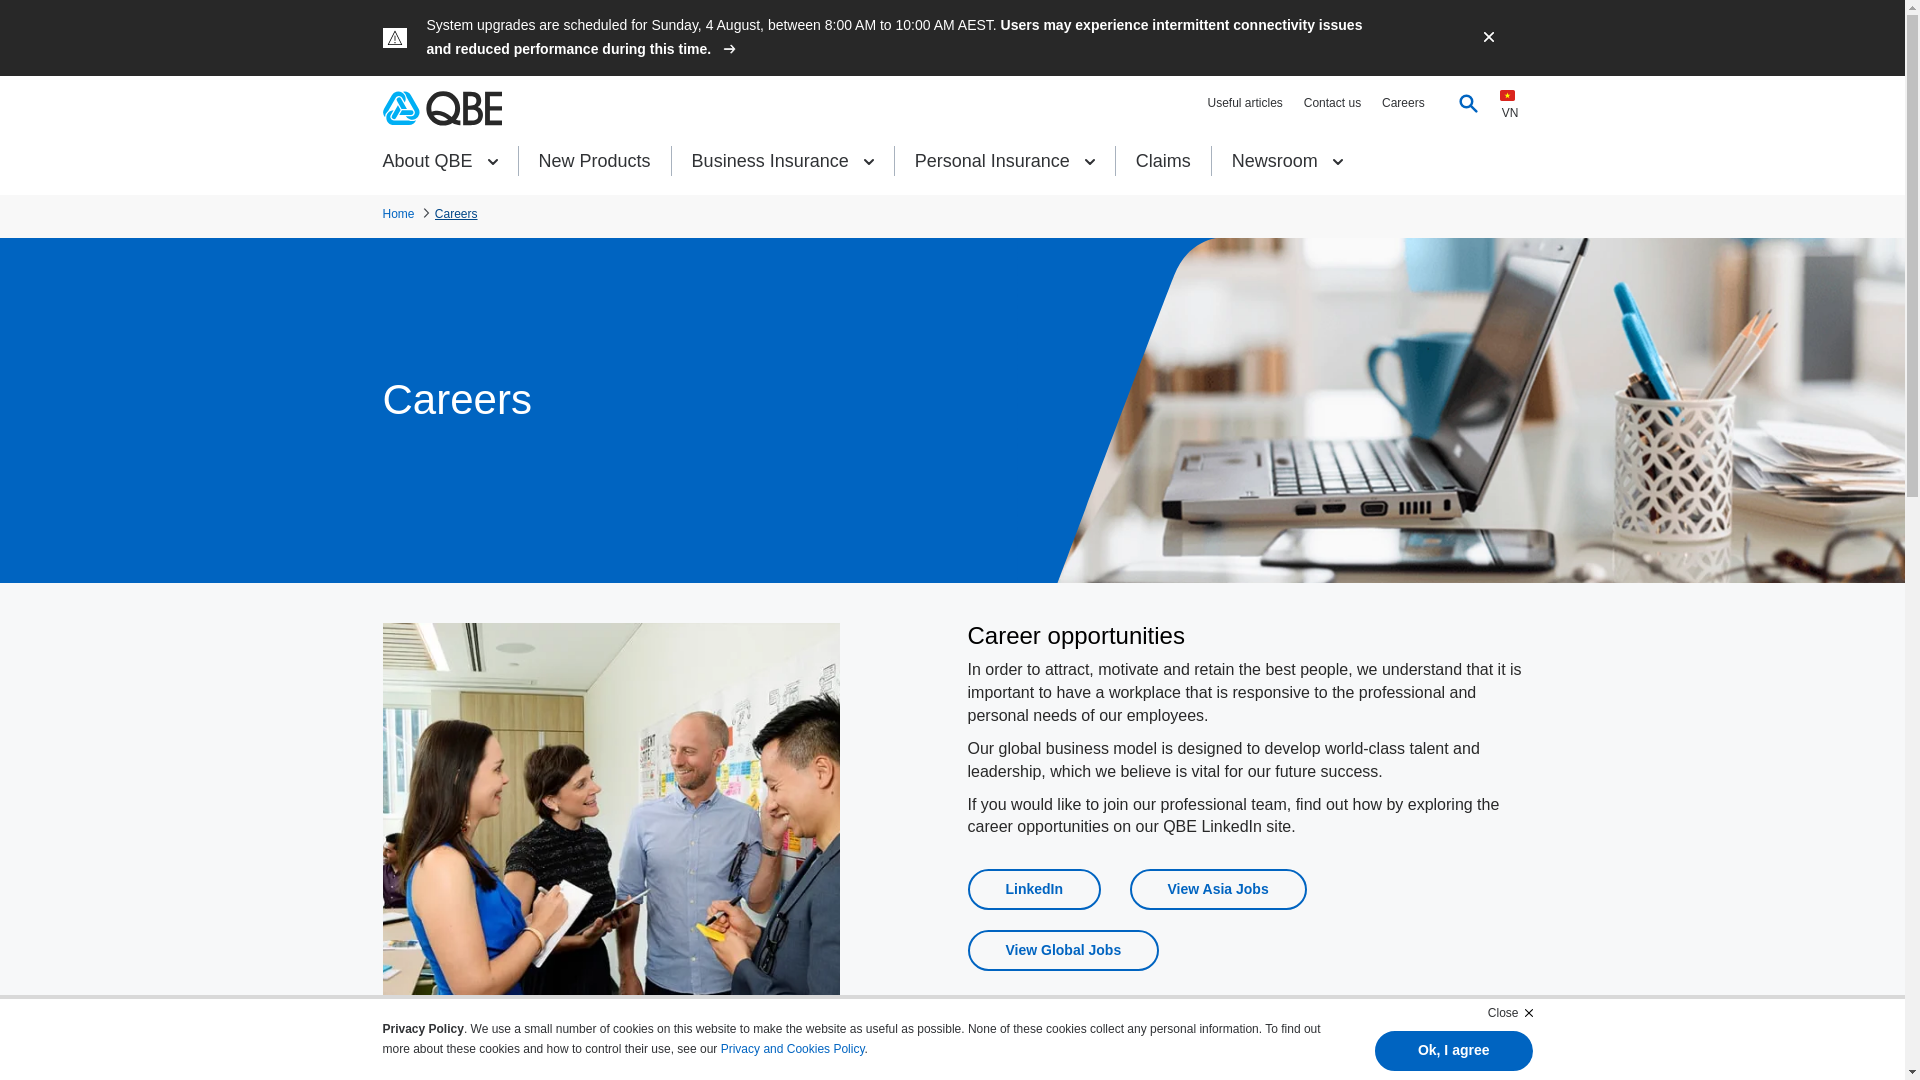 Image resolution: width=1920 pixels, height=1080 pixels. I want to click on Search, so click(1468, 102).